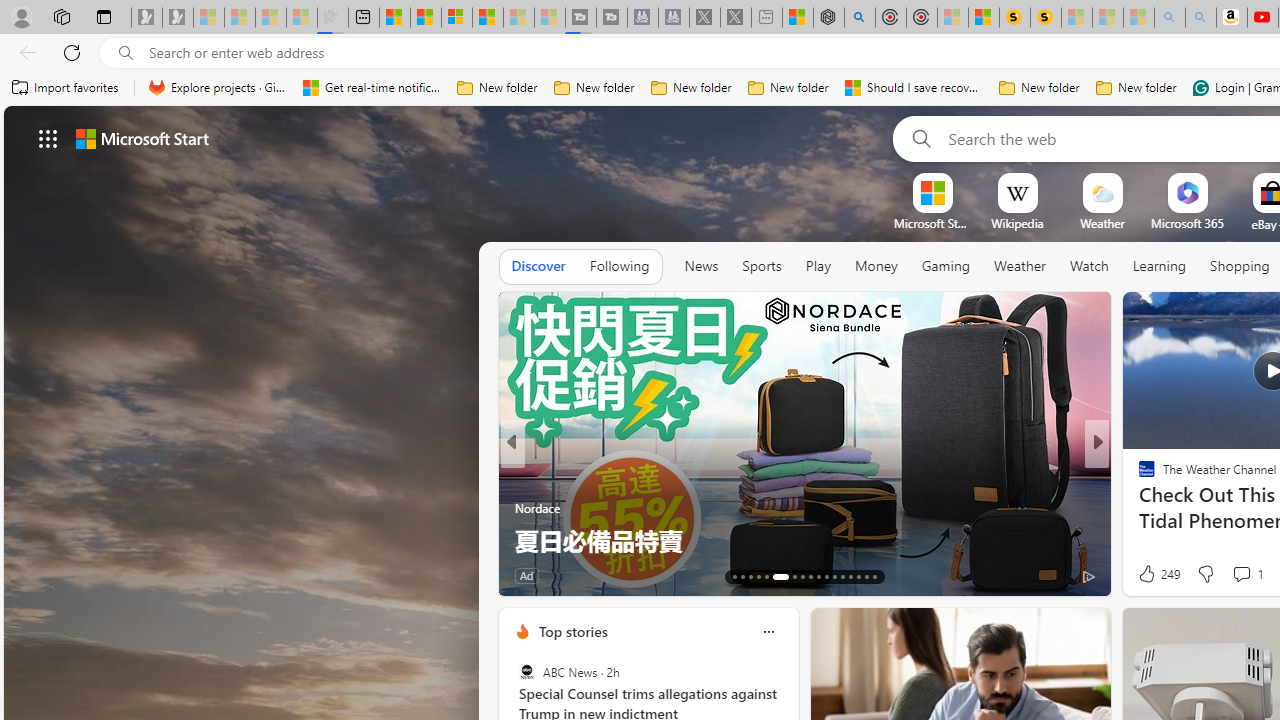 The height and width of the screenshot is (720, 1280). What do you see at coordinates (842, 576) in the screenshot?
I see `AutomationID: tab-25` at bounding box center [842, 576].